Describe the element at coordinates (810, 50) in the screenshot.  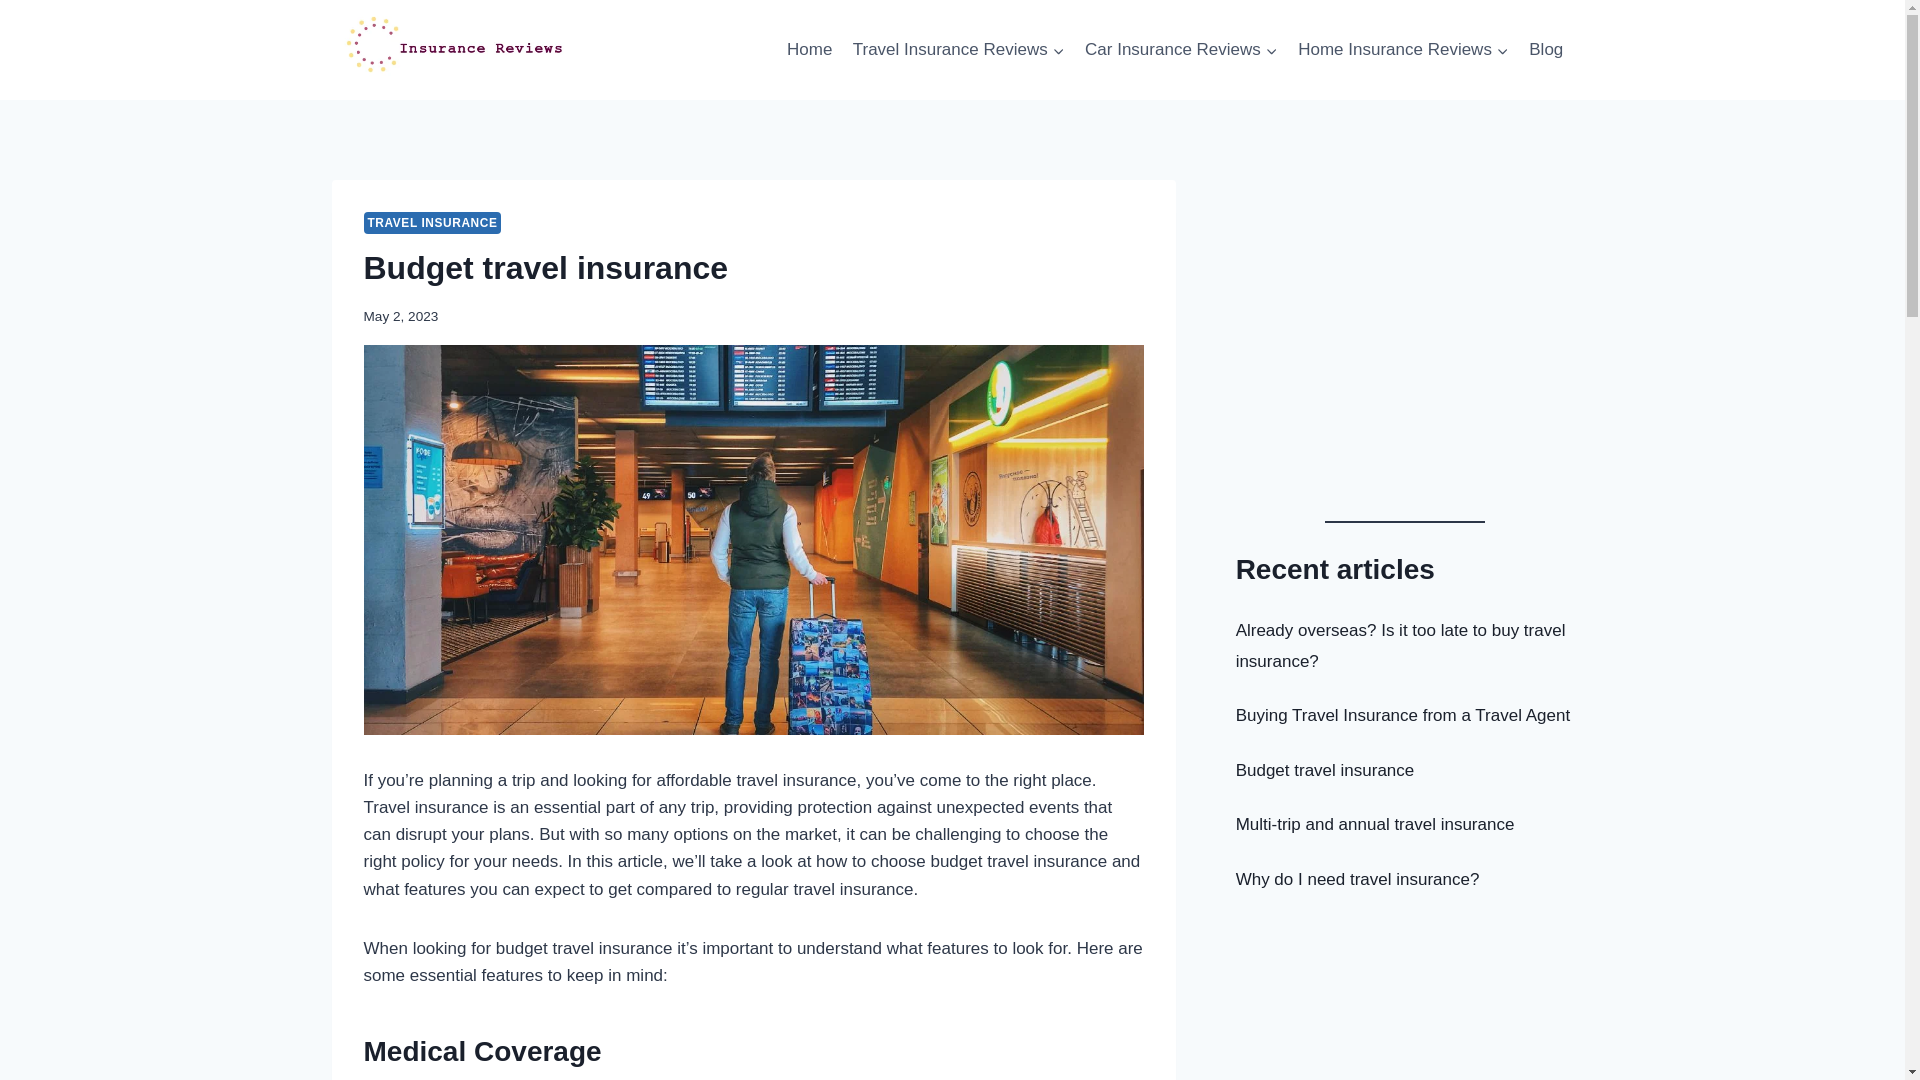
I see `Home` at that location.